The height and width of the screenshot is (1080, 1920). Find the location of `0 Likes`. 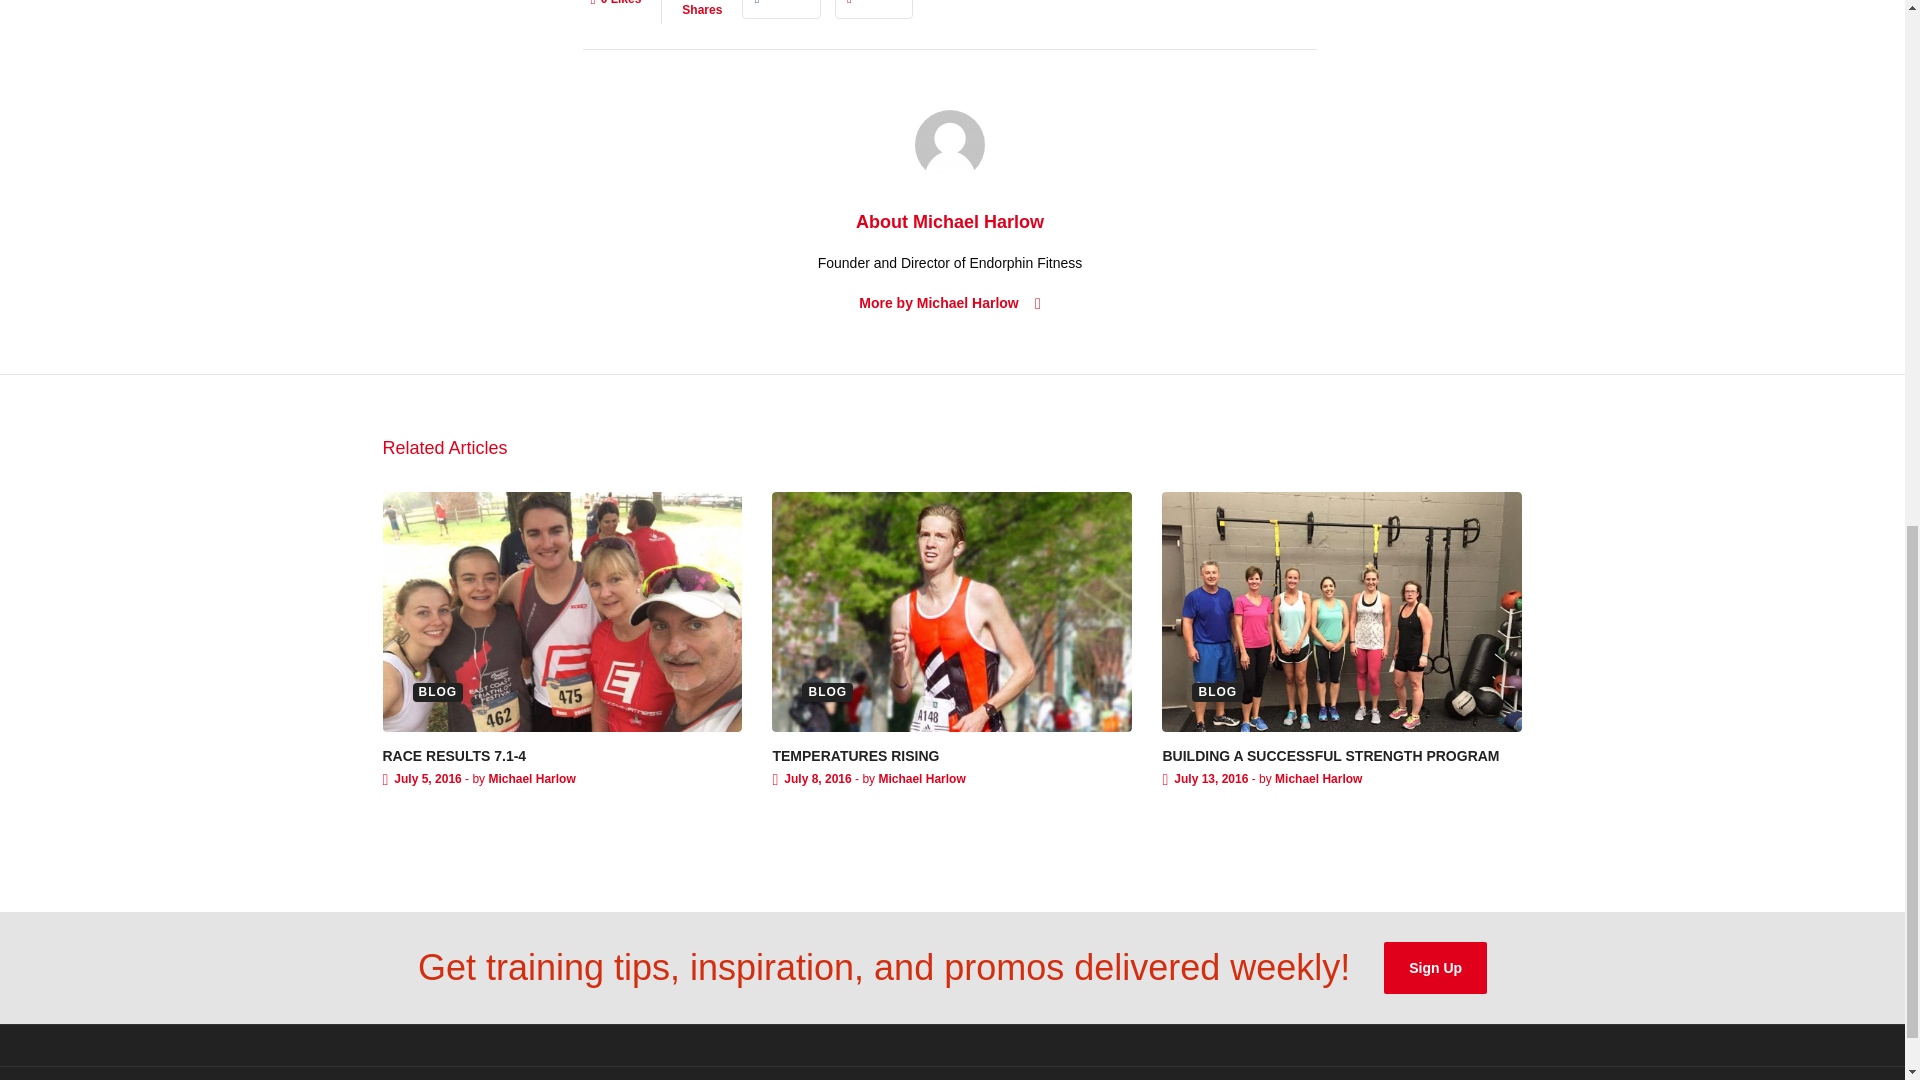

0 Likes is located at coordinates (615, 12).